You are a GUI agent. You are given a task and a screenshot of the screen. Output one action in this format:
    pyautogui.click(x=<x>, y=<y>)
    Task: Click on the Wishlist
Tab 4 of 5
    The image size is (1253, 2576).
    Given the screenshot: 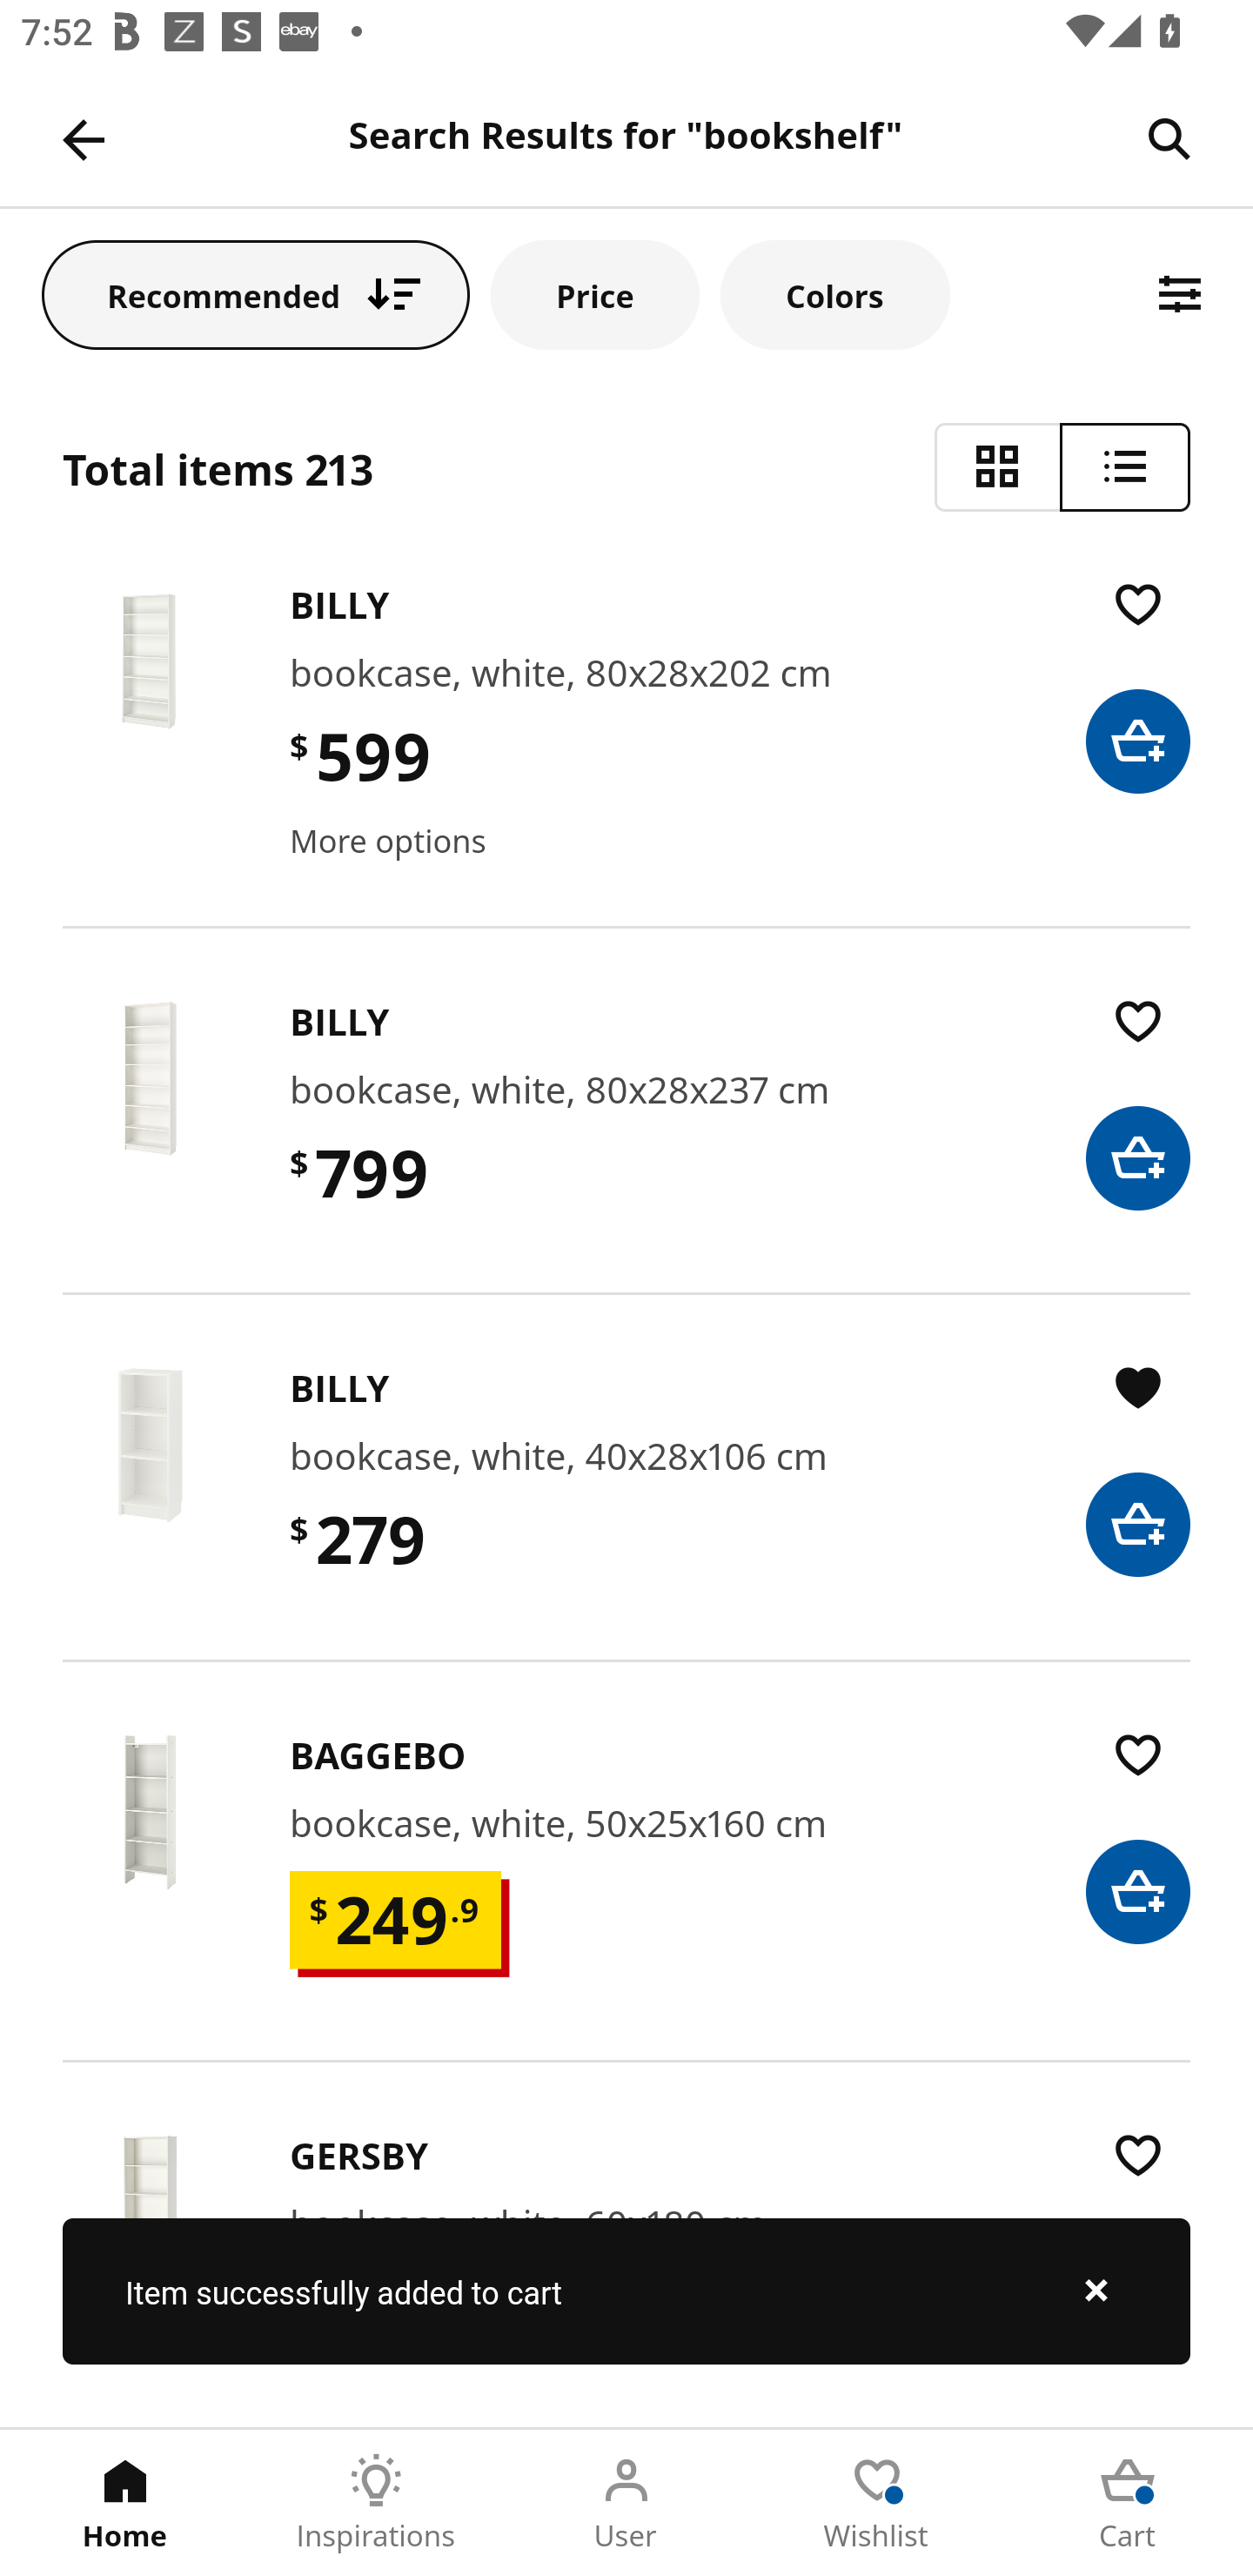 What is the action you would take?
    pyautogui.click(x=877, y=2503)
    